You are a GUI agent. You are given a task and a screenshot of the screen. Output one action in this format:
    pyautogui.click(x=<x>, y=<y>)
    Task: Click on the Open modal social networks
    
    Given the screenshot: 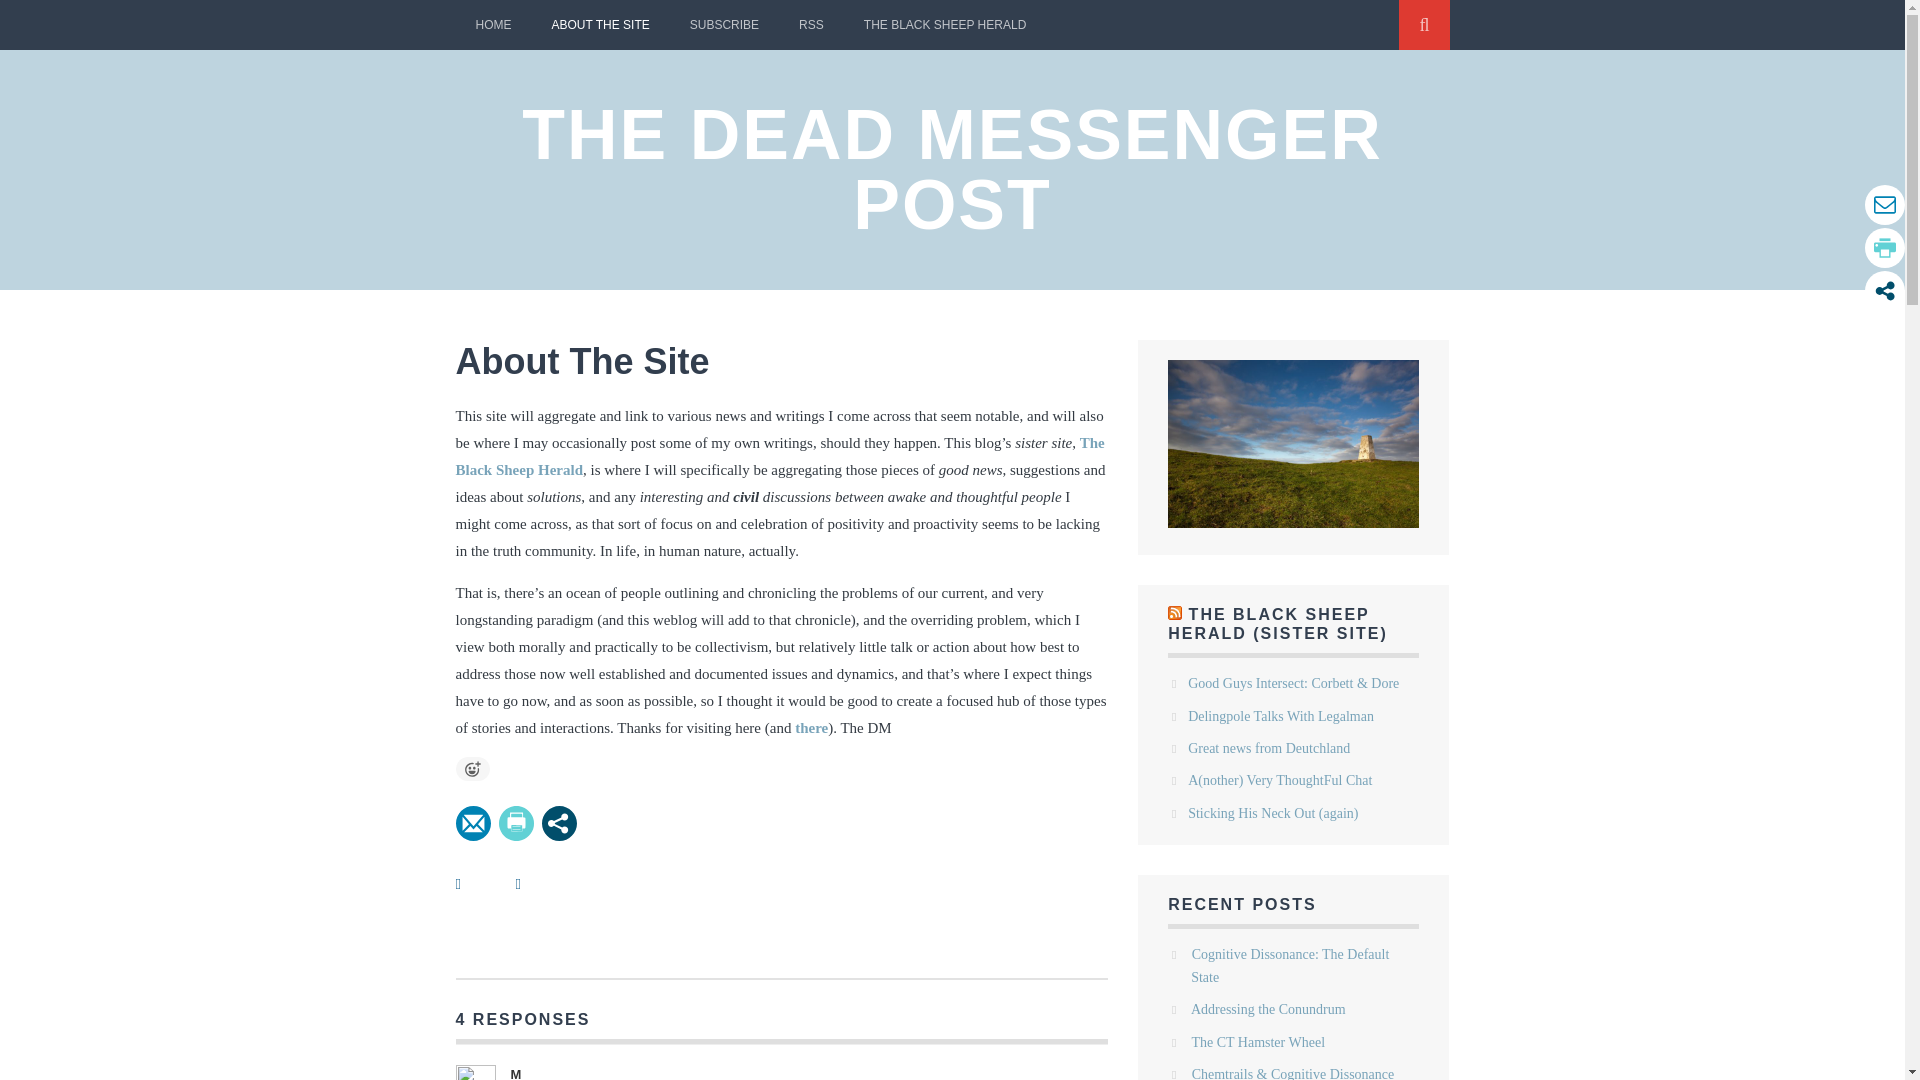 What is the action you would take?
    pyautogui.click(x=559, y=823)
    